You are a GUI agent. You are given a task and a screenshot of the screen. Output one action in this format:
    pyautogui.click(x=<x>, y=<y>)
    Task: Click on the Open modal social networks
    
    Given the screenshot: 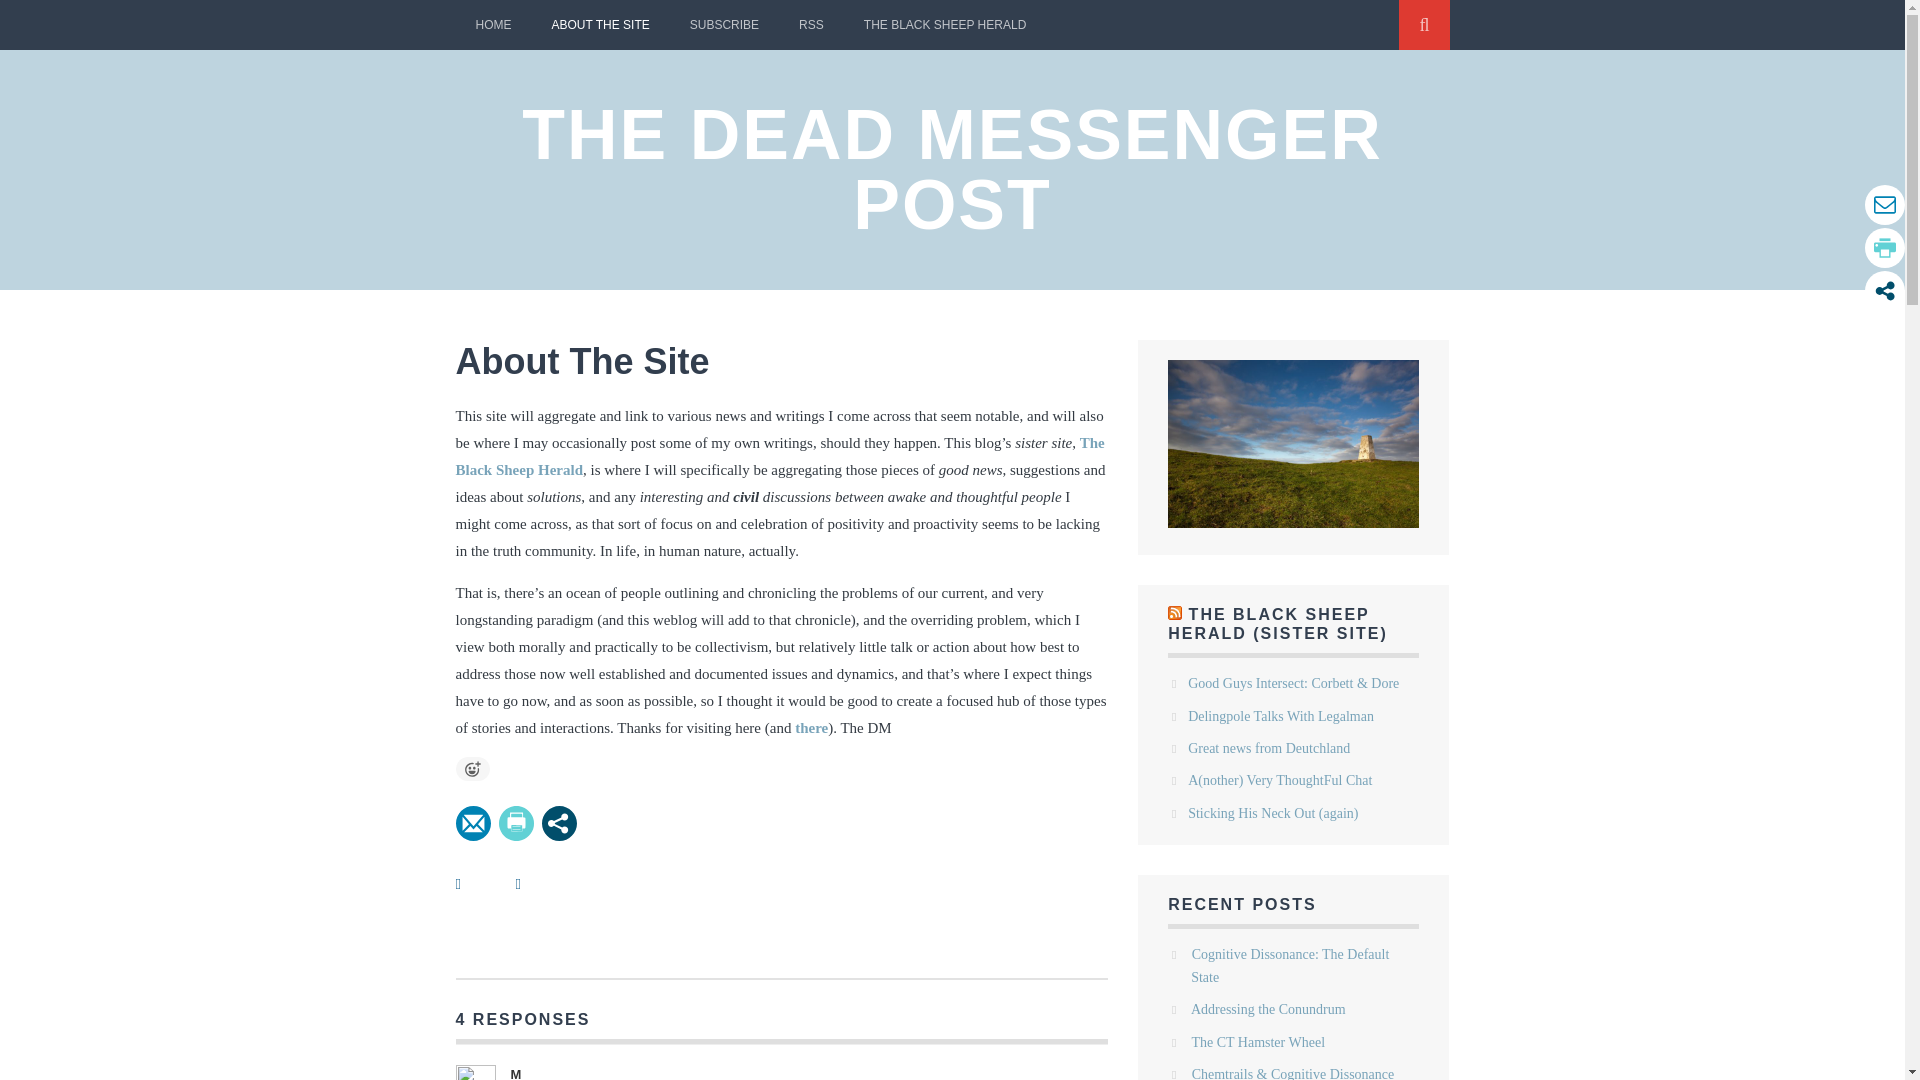 What is the action you would take?
    pyautogui.click(x=559, y=823)
    